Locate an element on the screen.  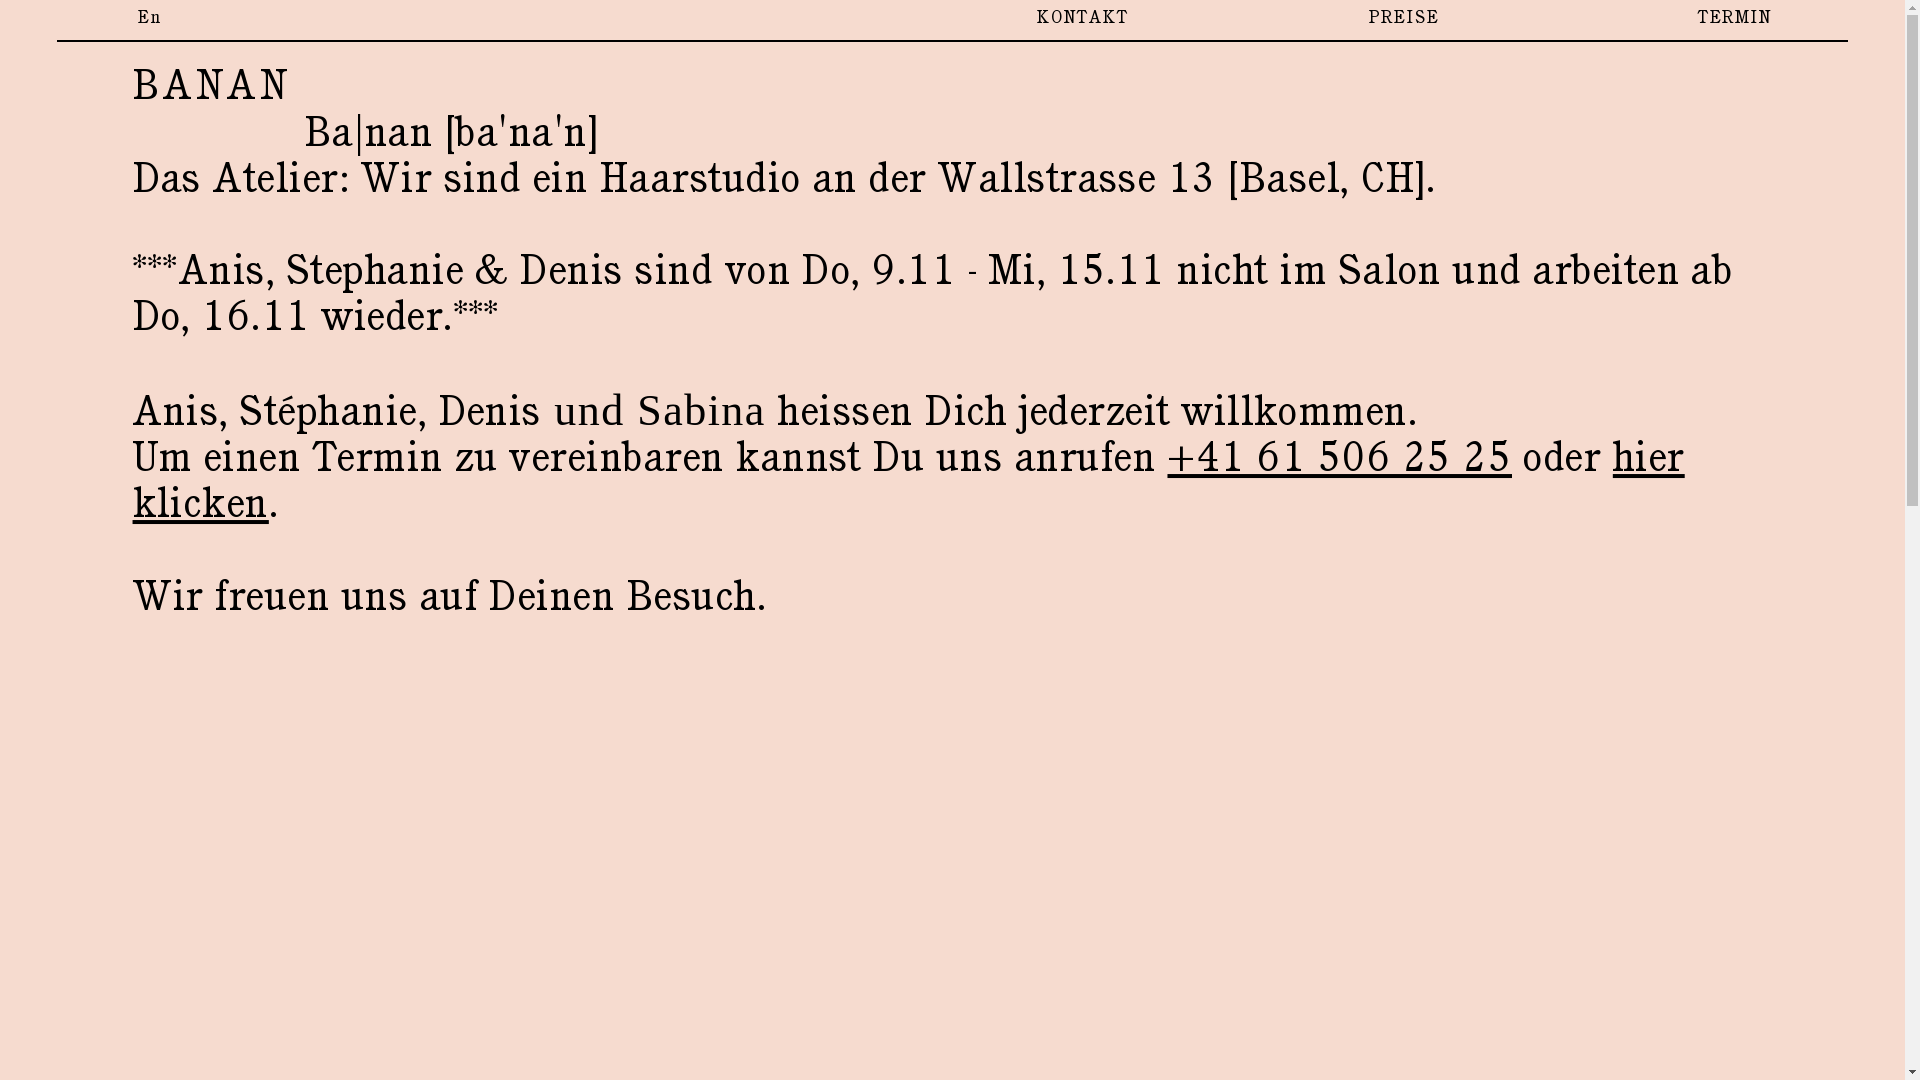
hier klicken is located at coordinates (909, 480).